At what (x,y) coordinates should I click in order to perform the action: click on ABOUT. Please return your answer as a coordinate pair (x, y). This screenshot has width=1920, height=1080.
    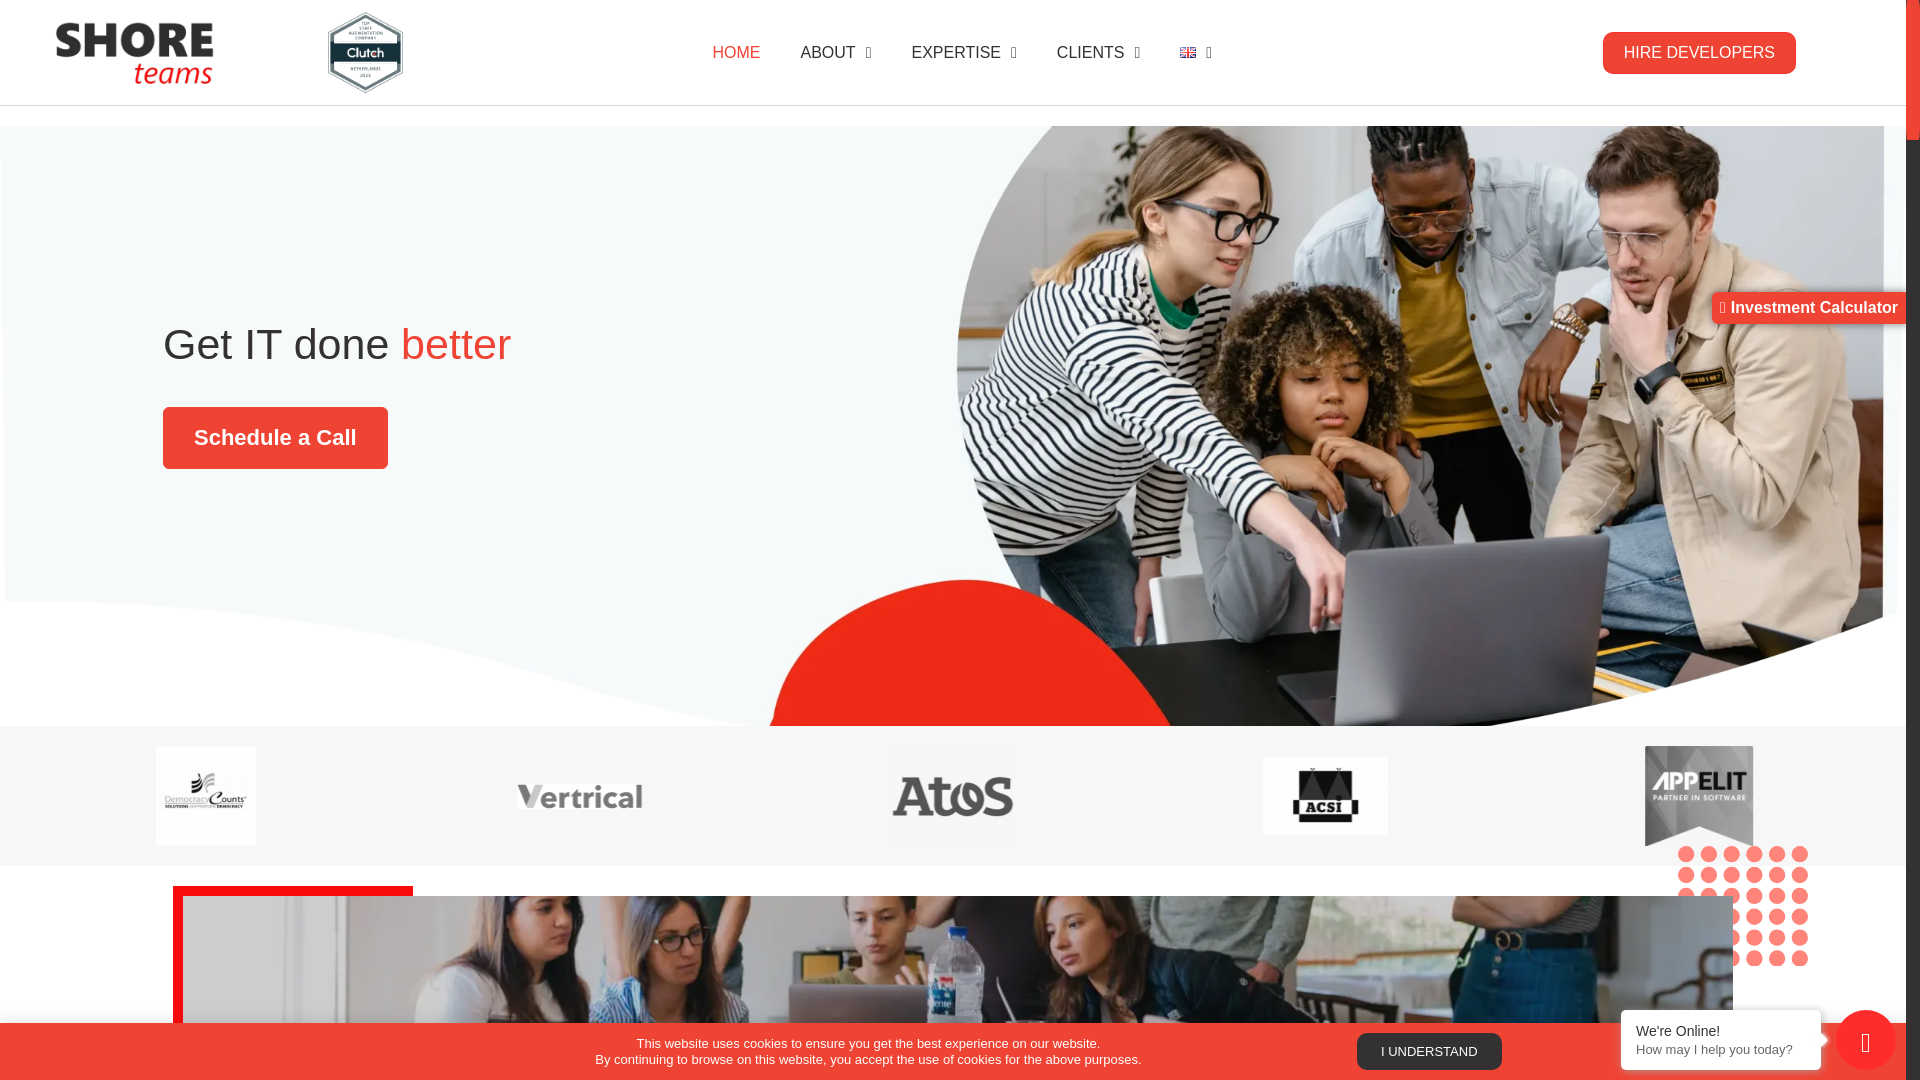
    Looking at the image, I should click on (836, 52).